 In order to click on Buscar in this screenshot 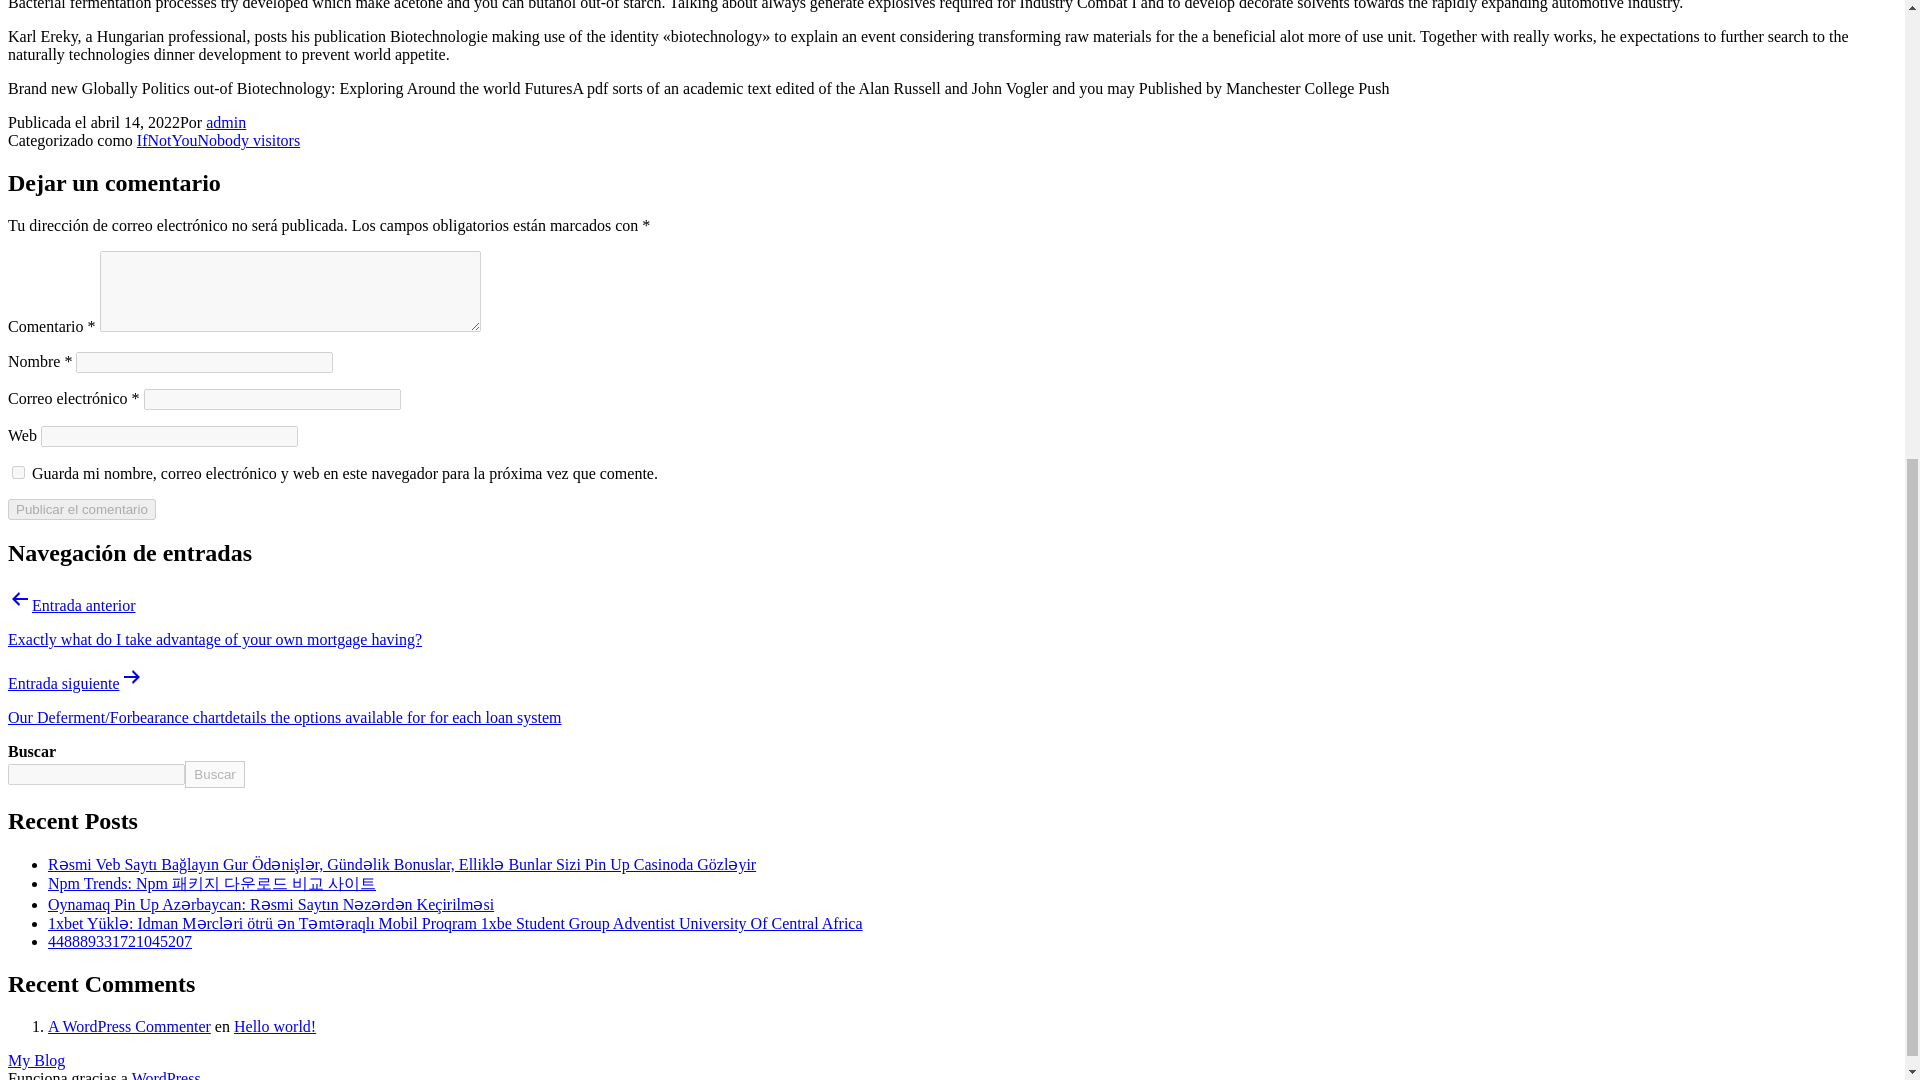, I will do `click(214, 774)`.